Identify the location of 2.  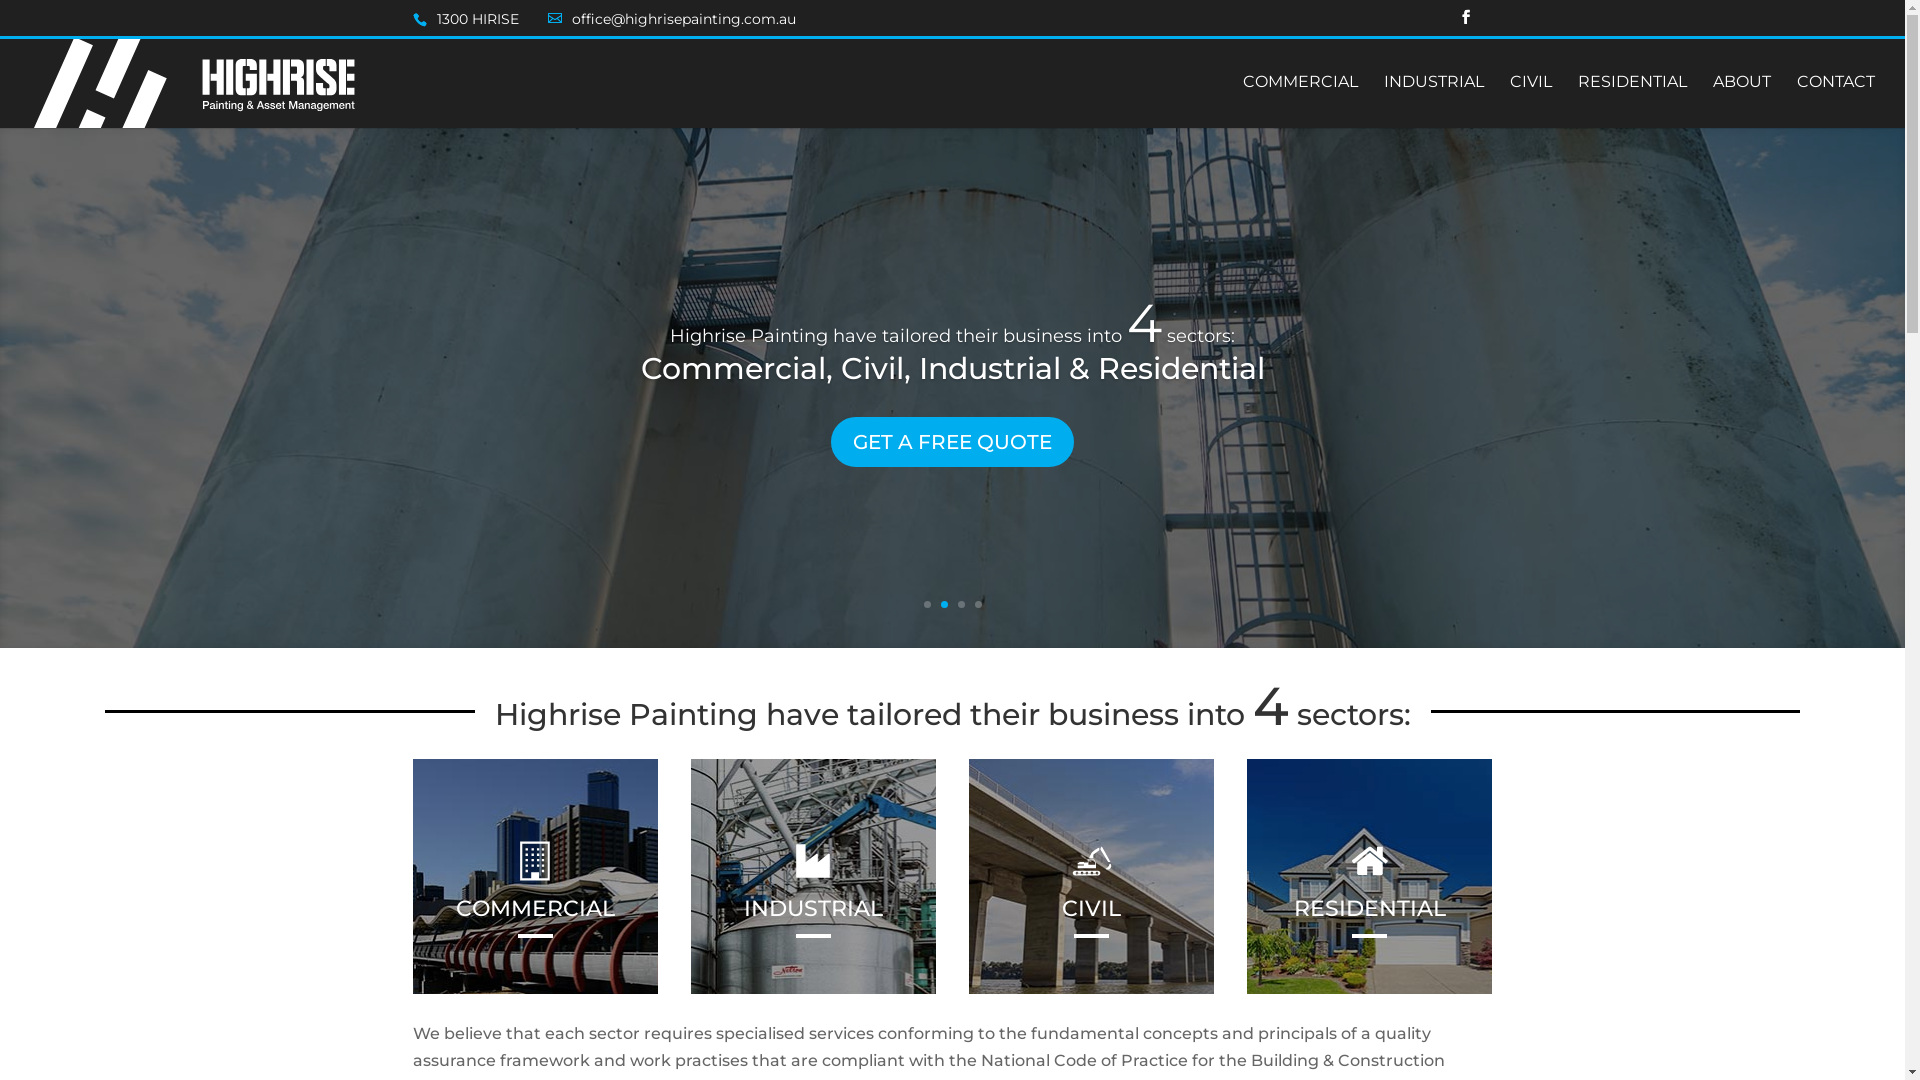
(944, 604).